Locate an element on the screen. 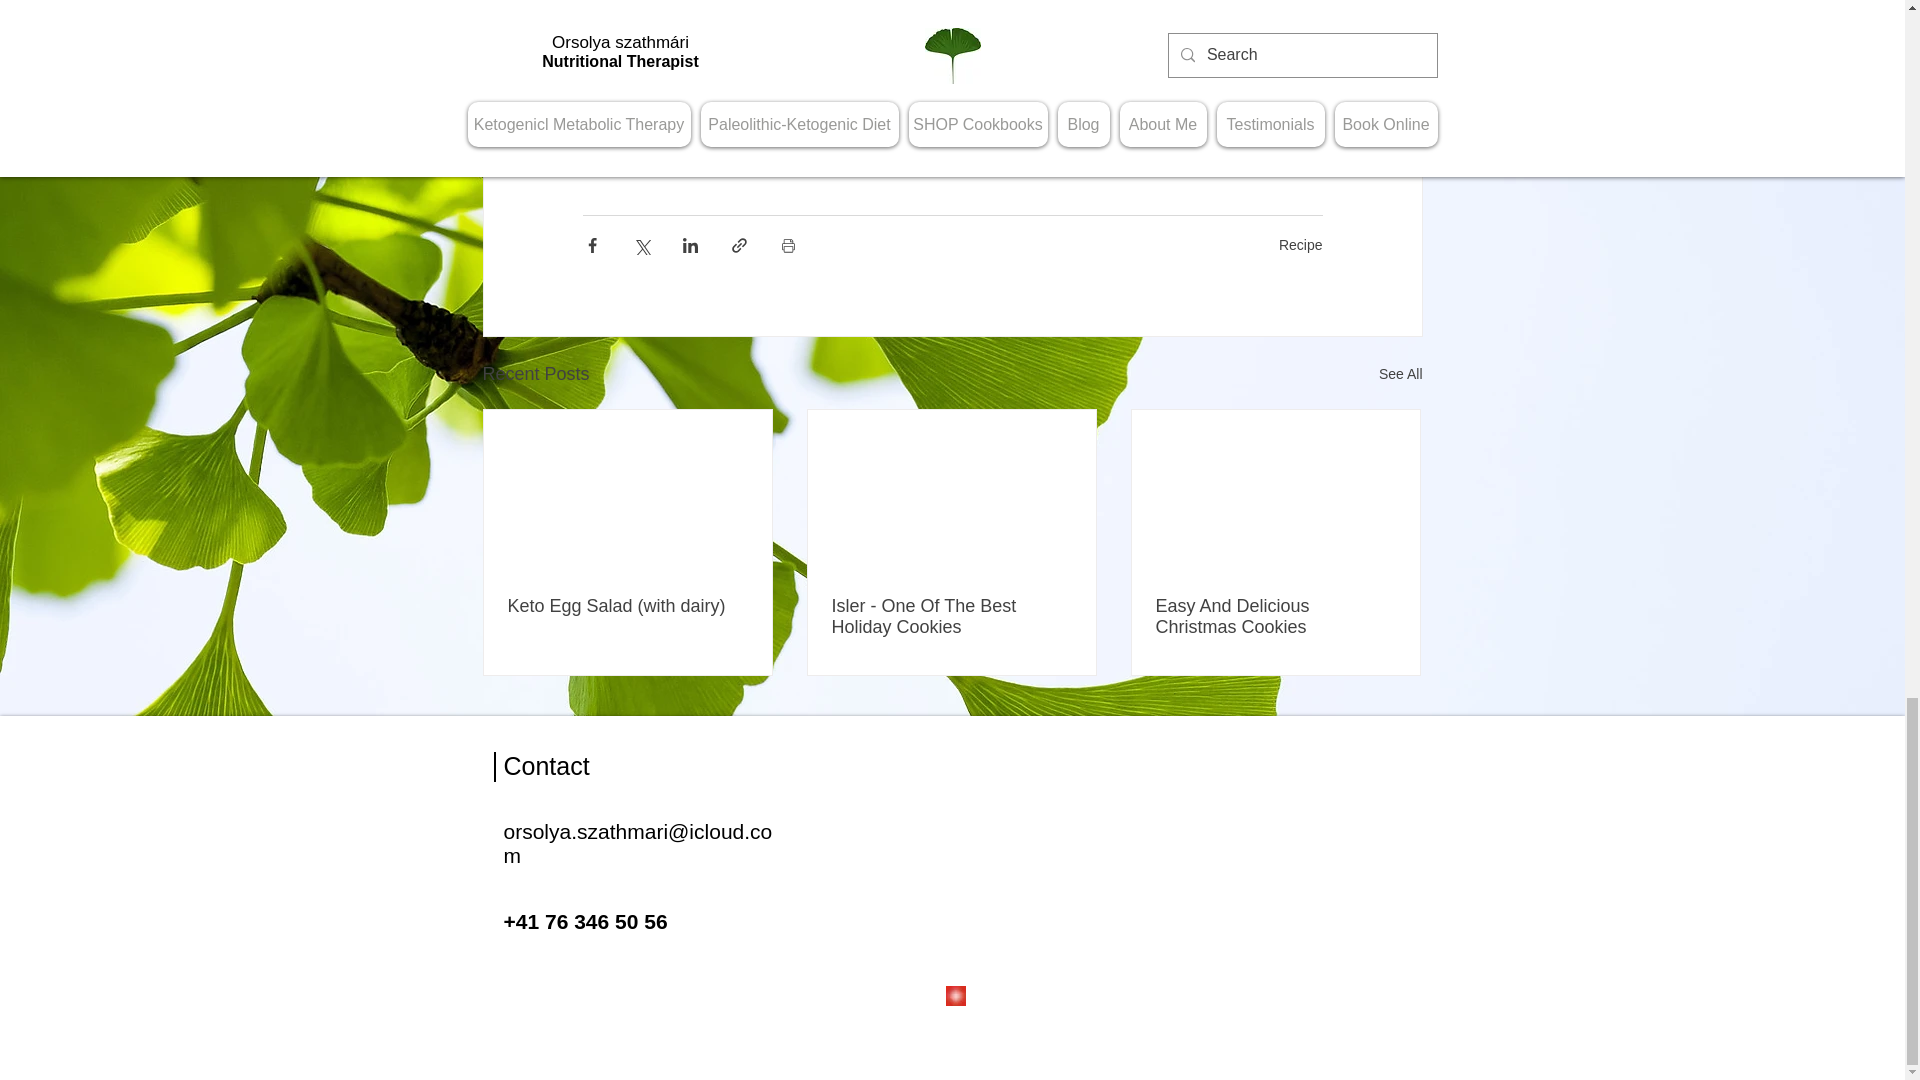  Recipe is located at coordinates (1300, 244).